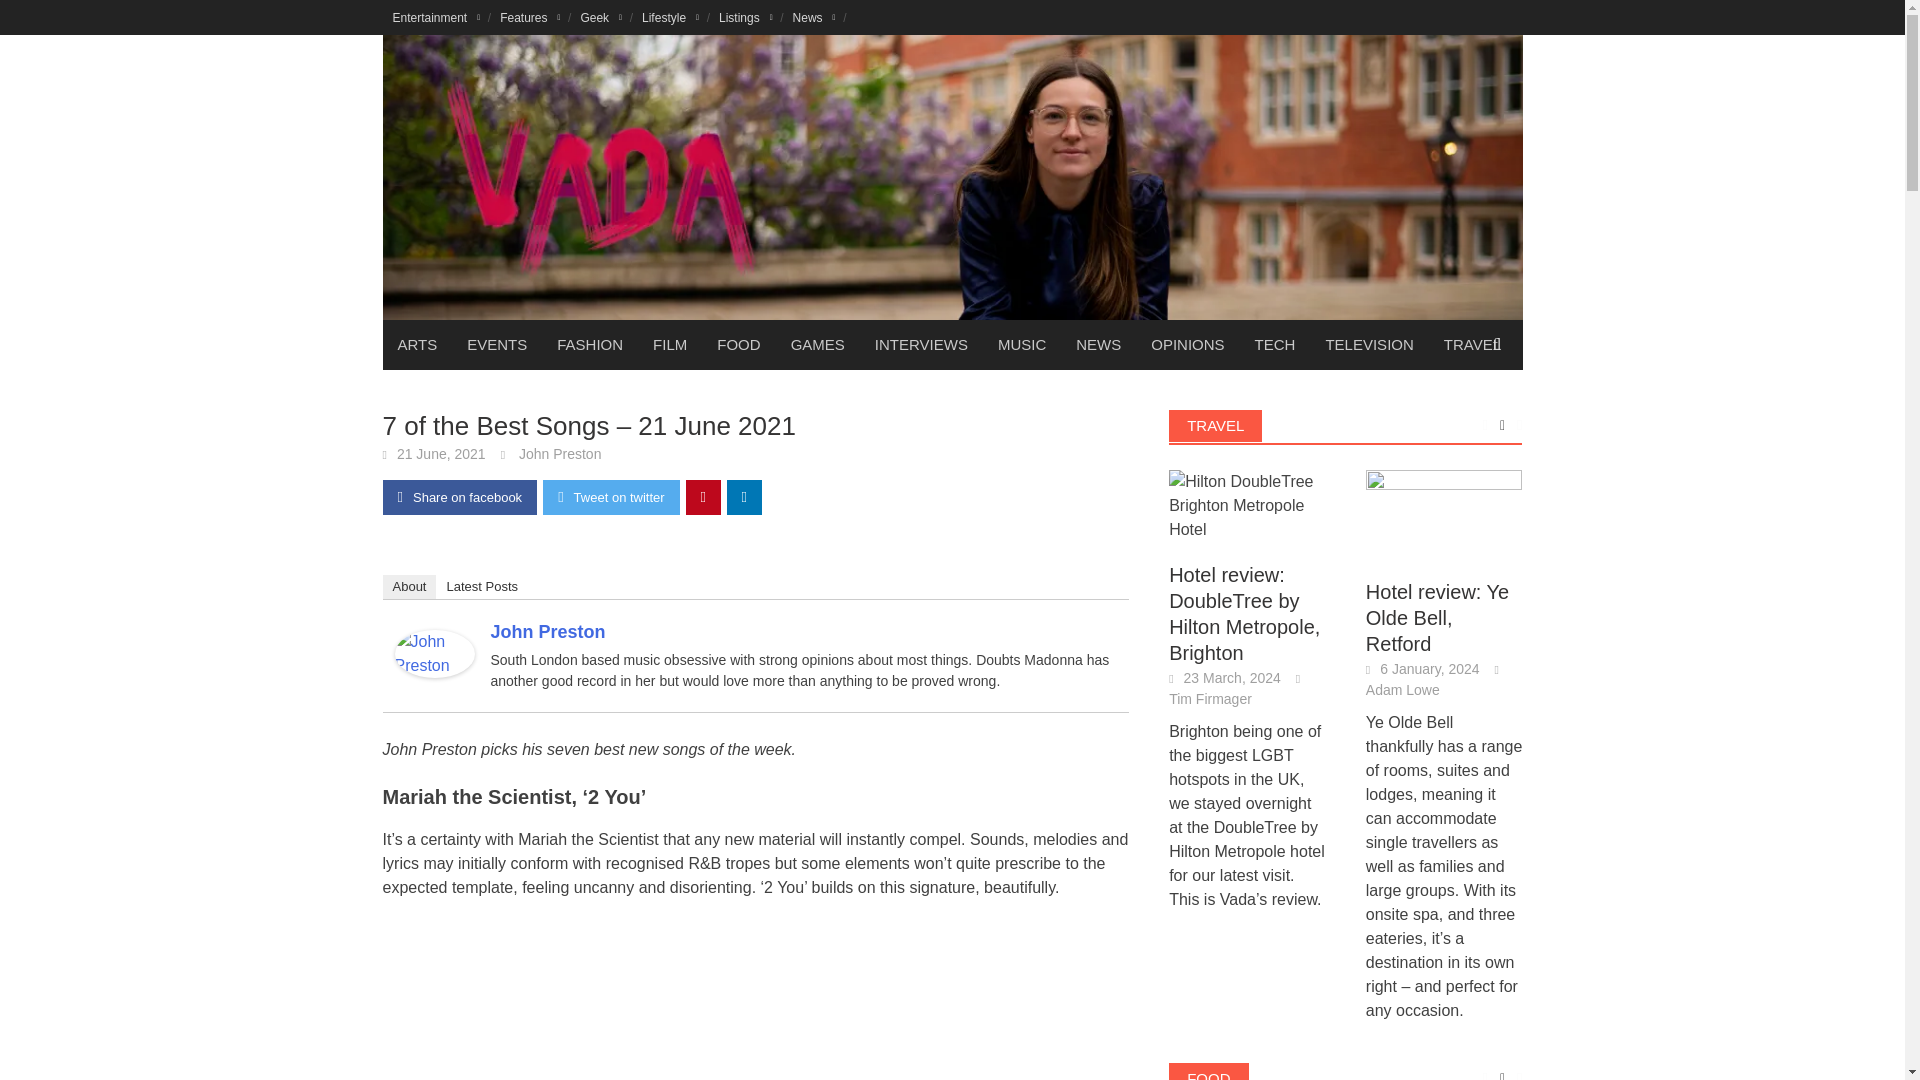 The width and height of the screenshot is (1920, 1080). Describe the element at coordinates (1248, 504) in the screenshot. I see `Hotel review: DoubleTree by Hilton Metropole, Brighton` at that location.